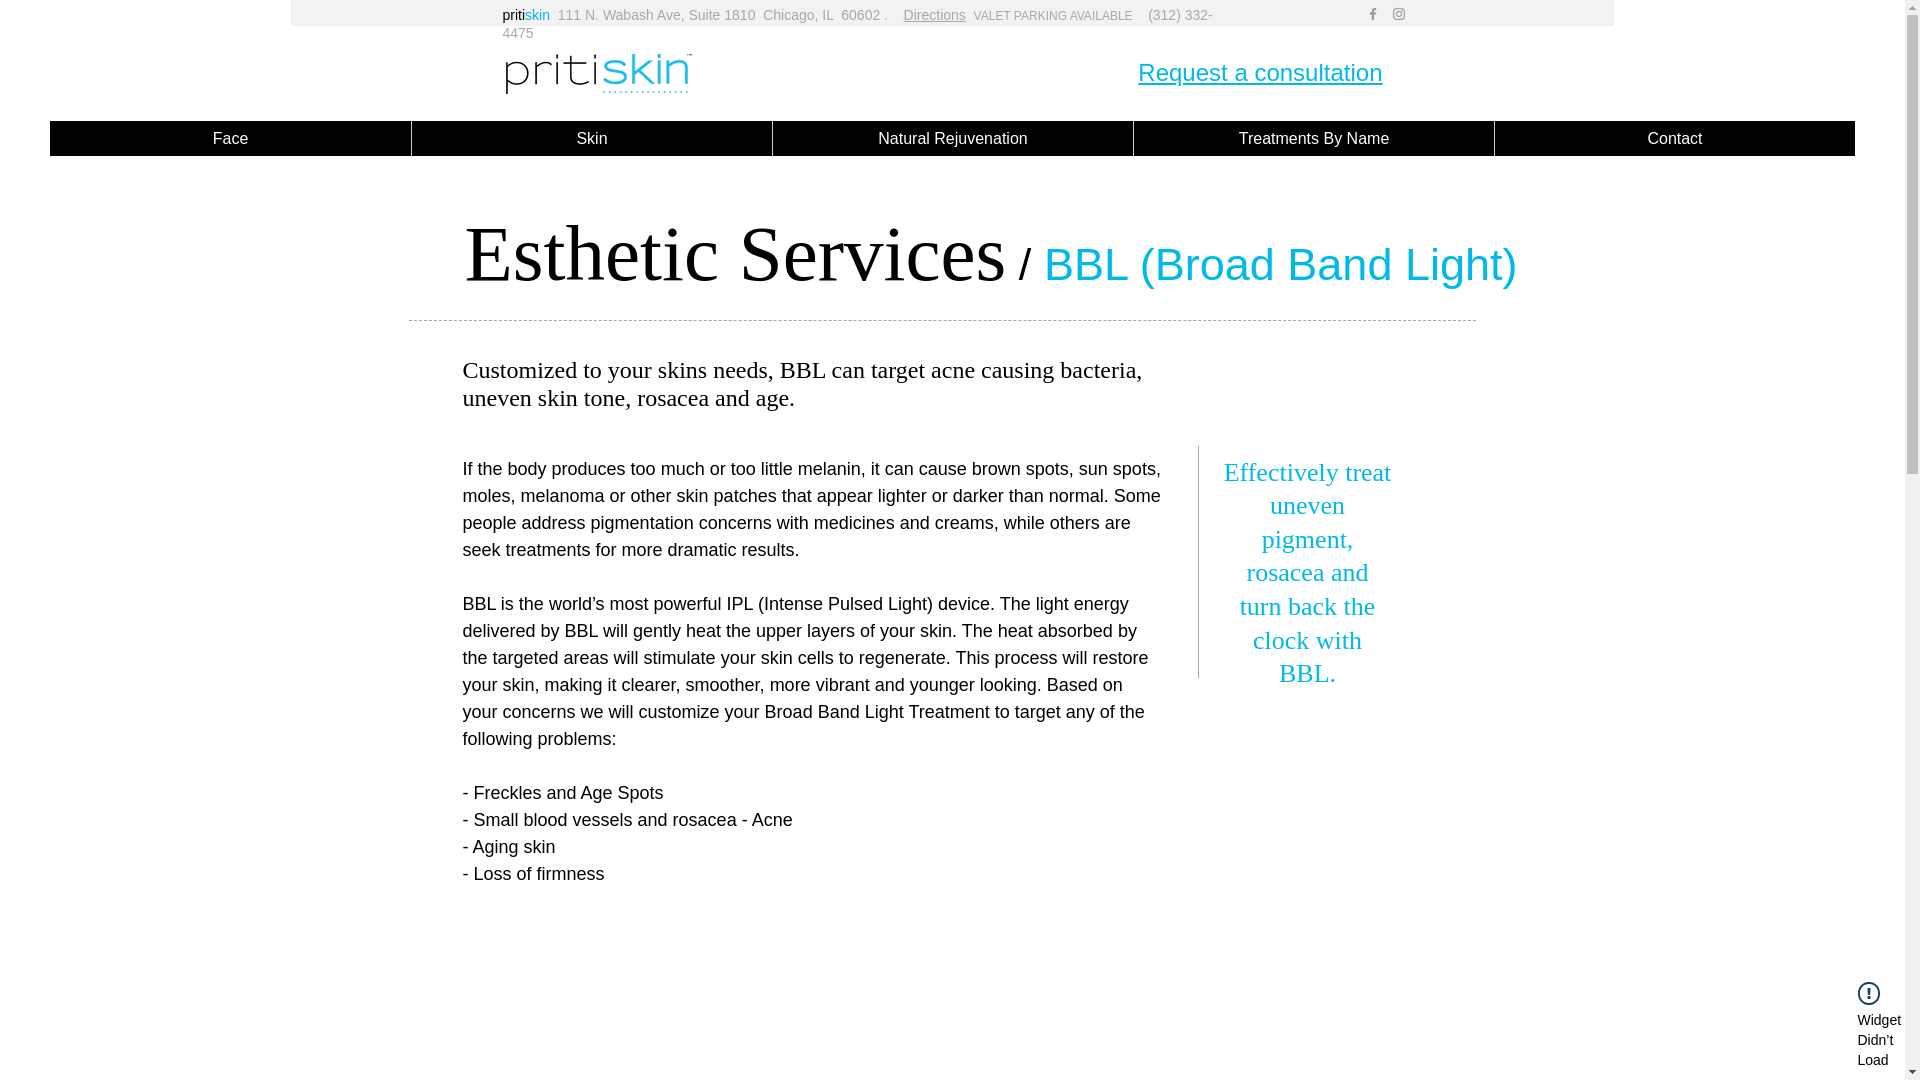 This screenshot has width=1920, height=1080. I want to click on Skin, so click(590, 138).